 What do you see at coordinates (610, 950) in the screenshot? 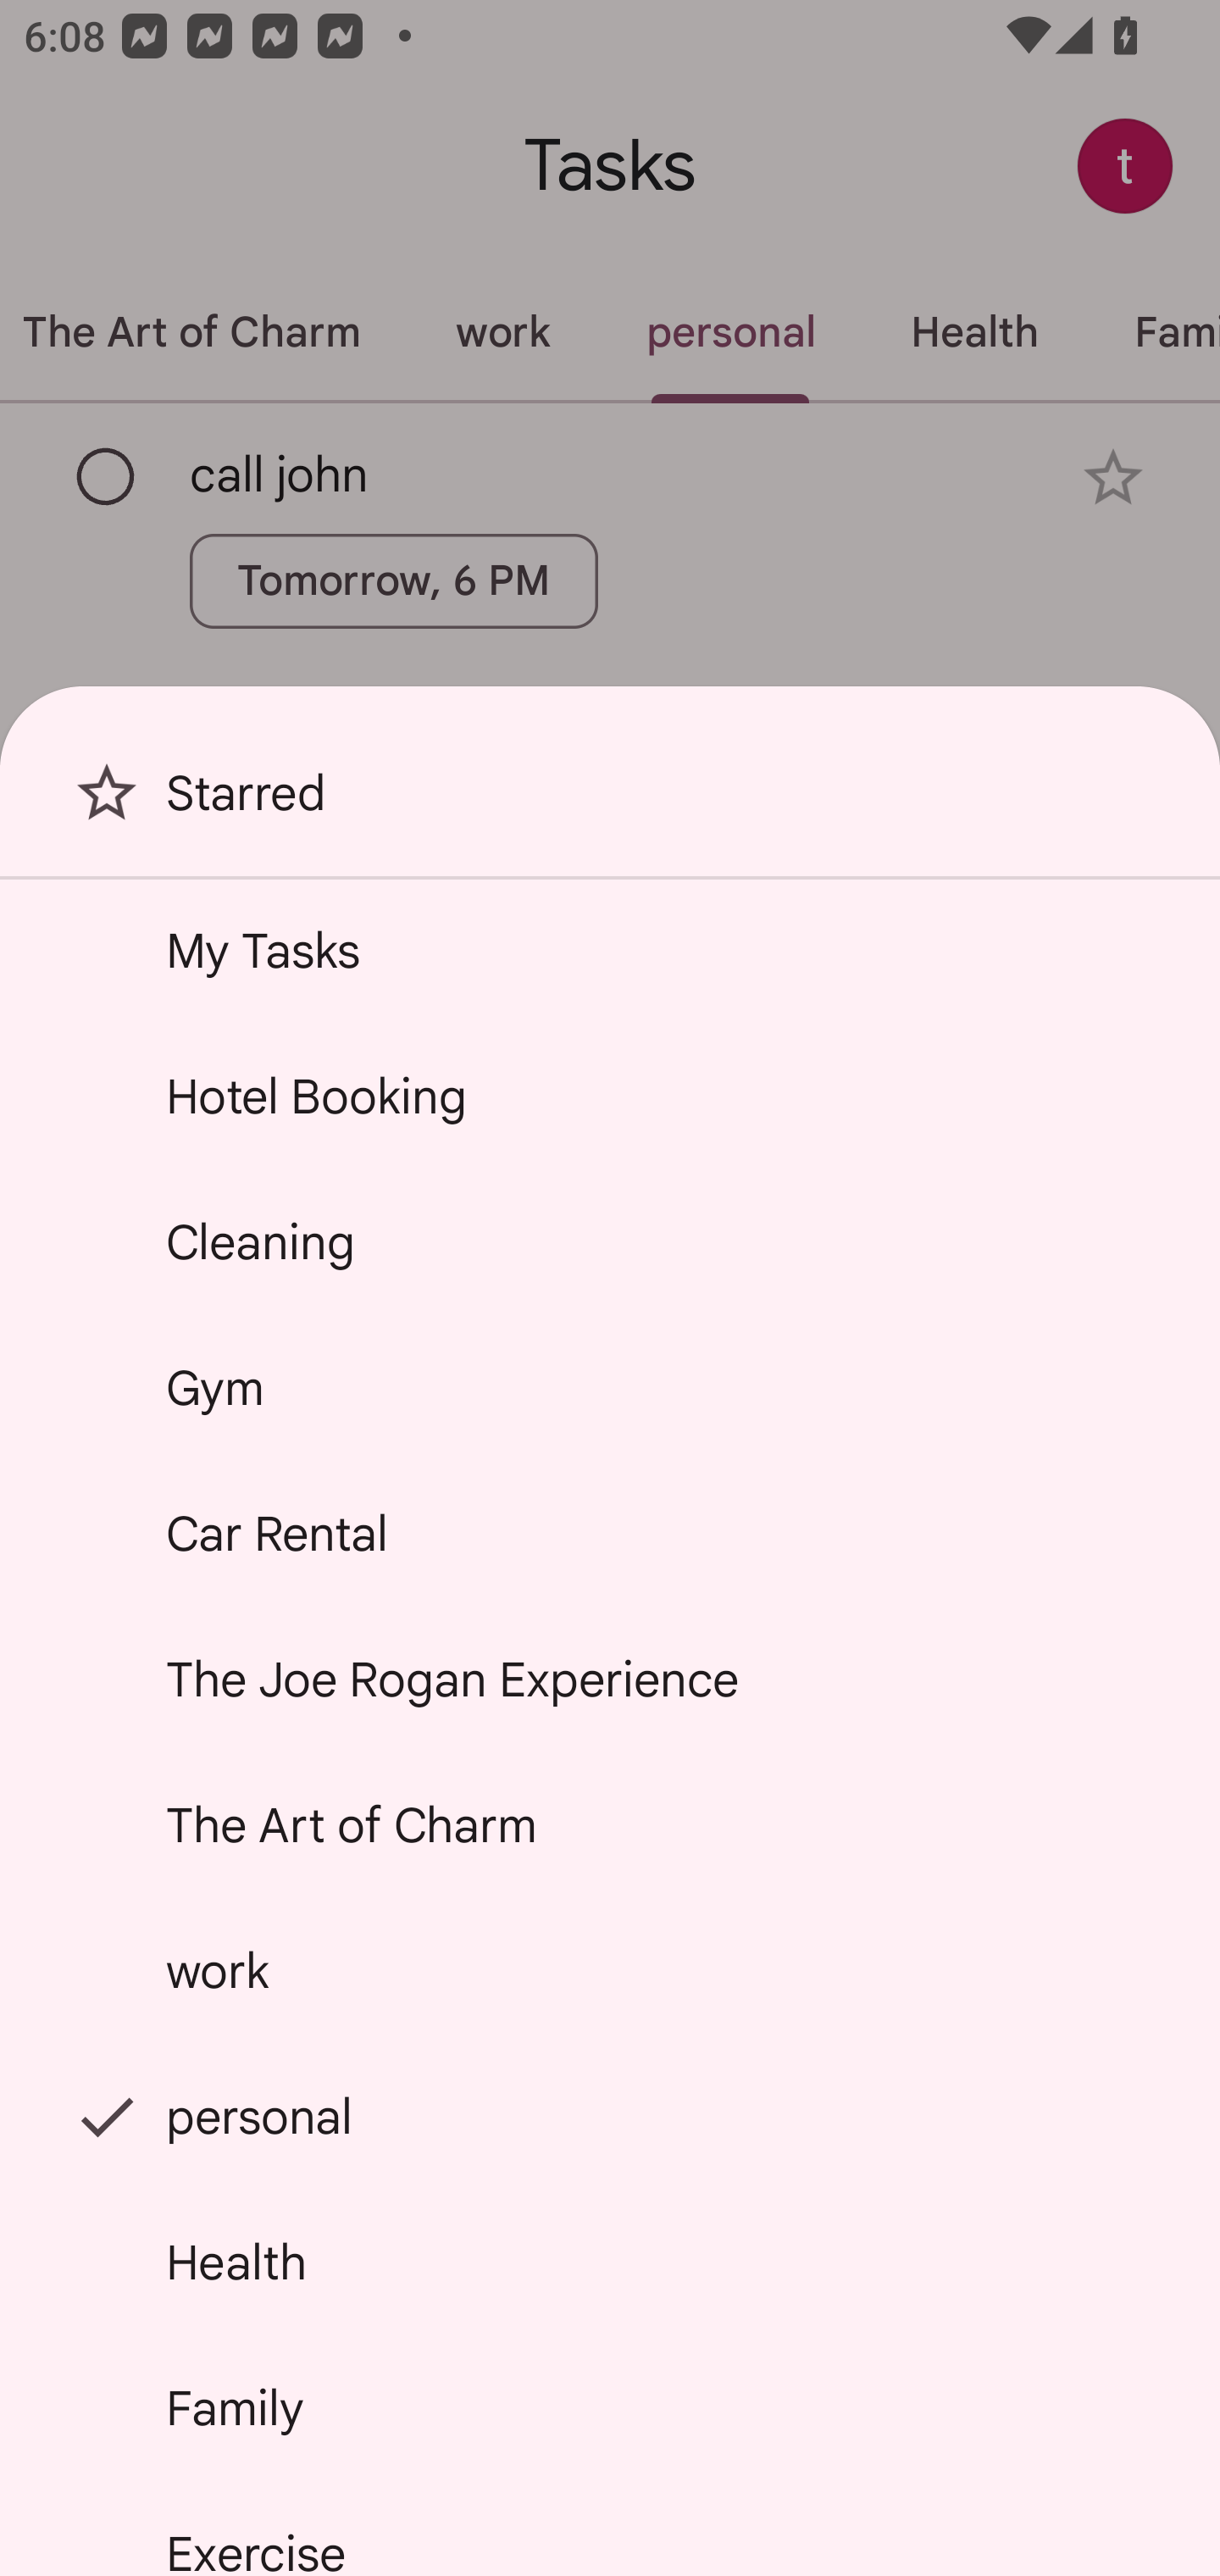
I see `My Tasks` at bounding box center [610, 950].